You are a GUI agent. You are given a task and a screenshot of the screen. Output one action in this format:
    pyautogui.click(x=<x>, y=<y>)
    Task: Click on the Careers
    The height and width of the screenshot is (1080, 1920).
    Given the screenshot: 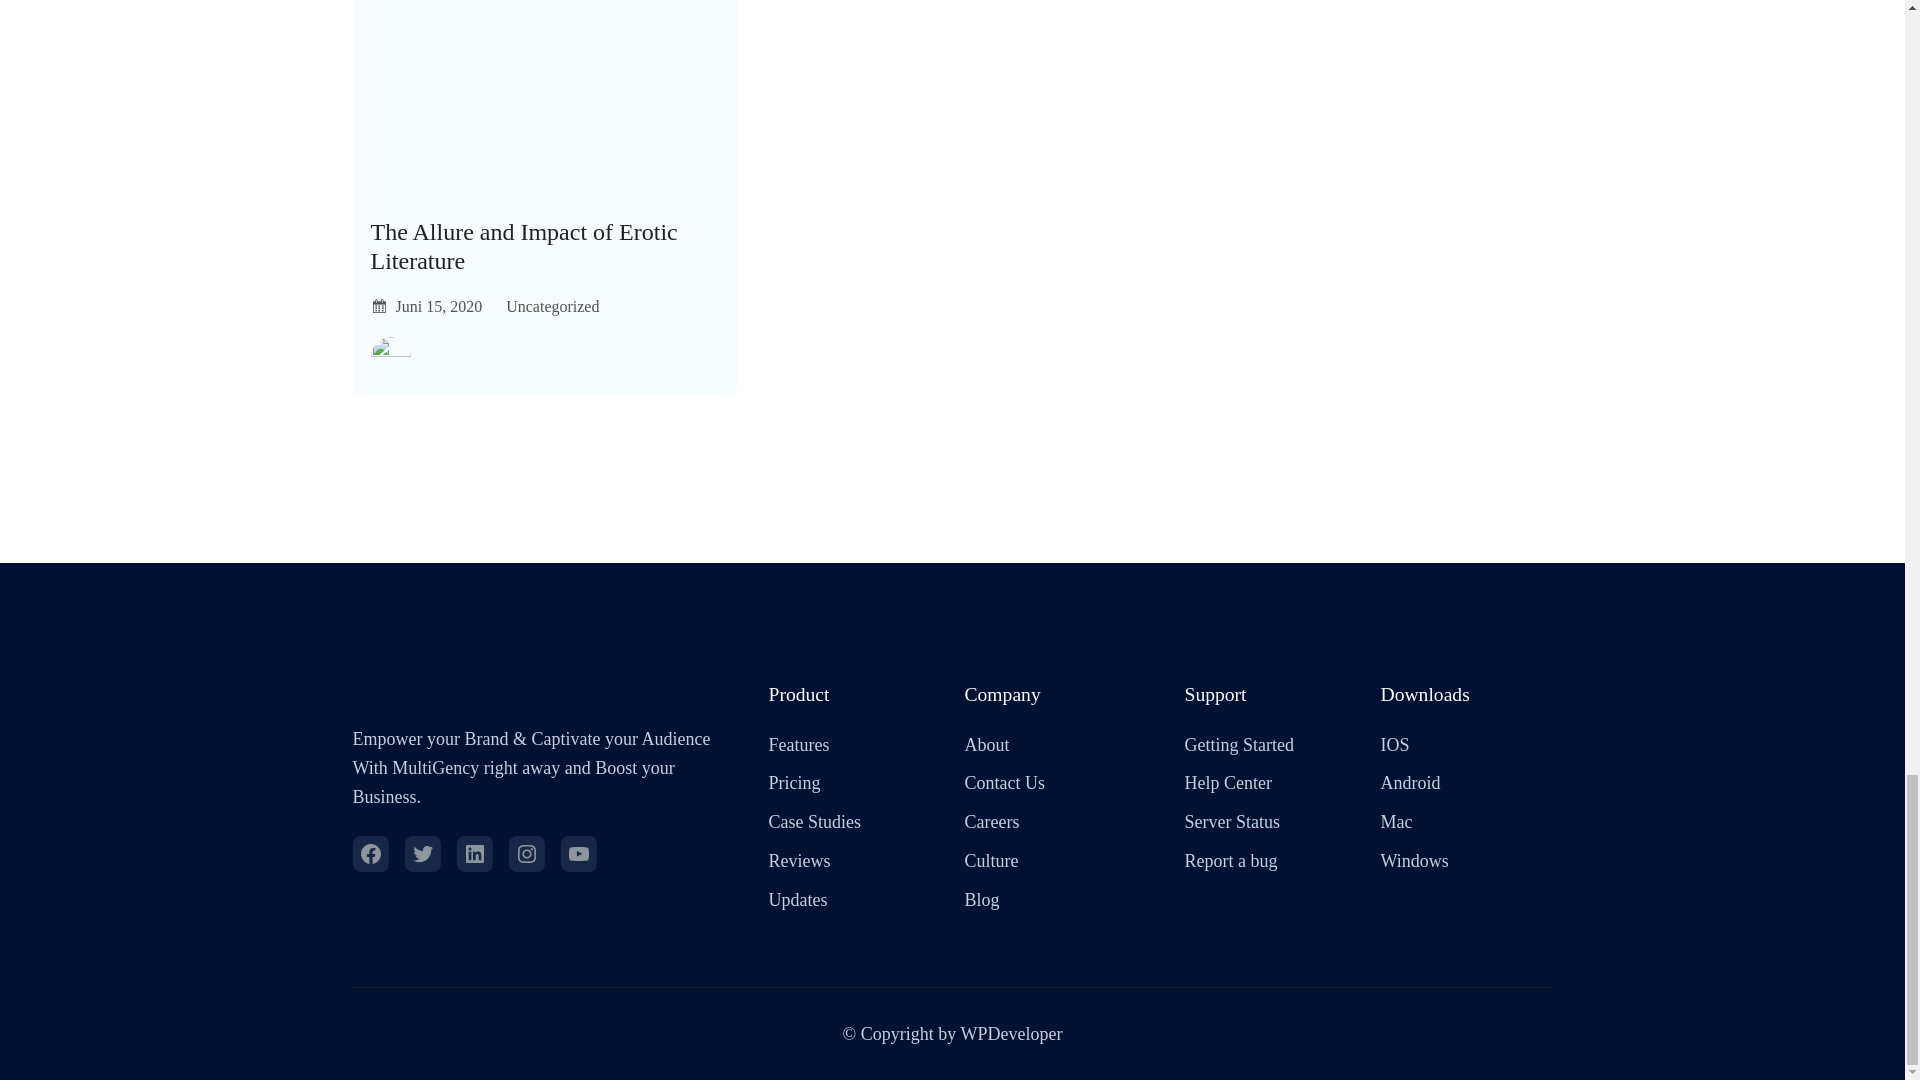 What is the action you would take?
    pyautogui.click(x=991, y=822)
    